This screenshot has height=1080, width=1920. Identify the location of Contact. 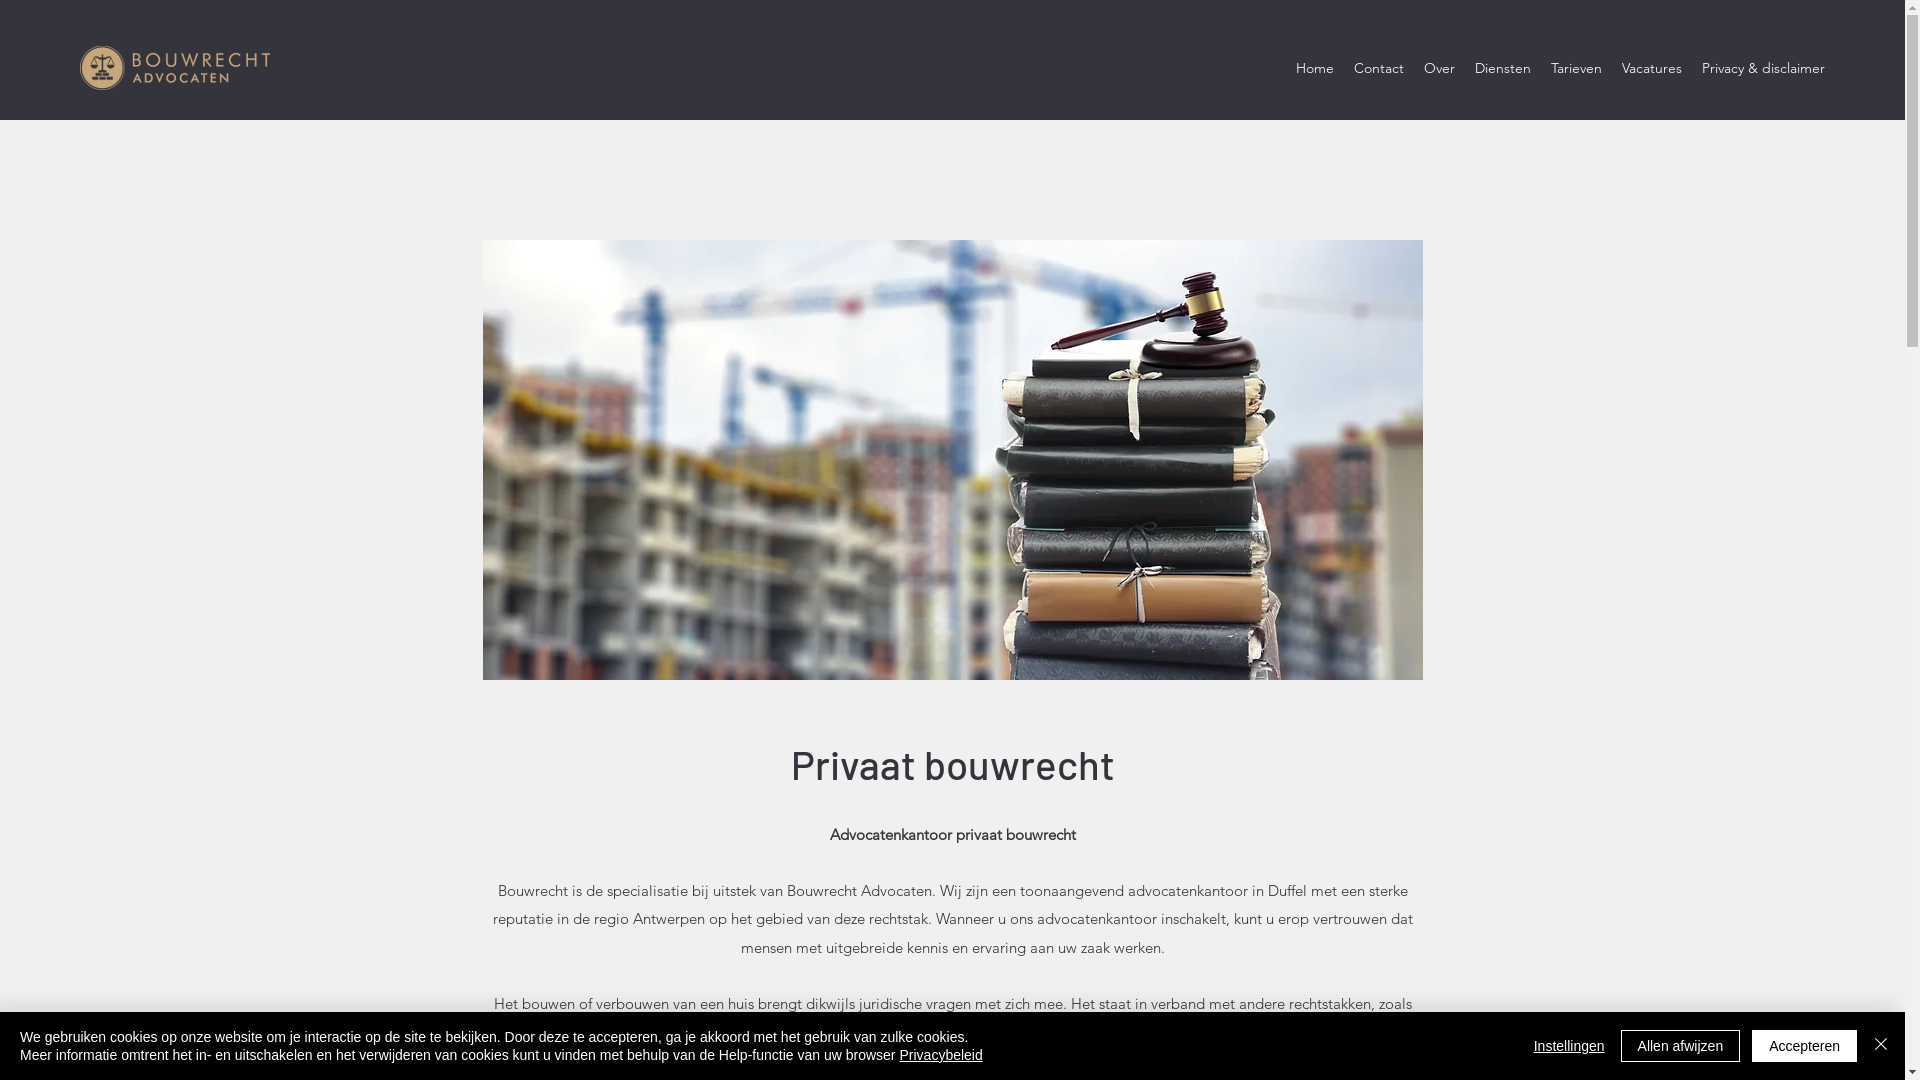
(1379, 68).